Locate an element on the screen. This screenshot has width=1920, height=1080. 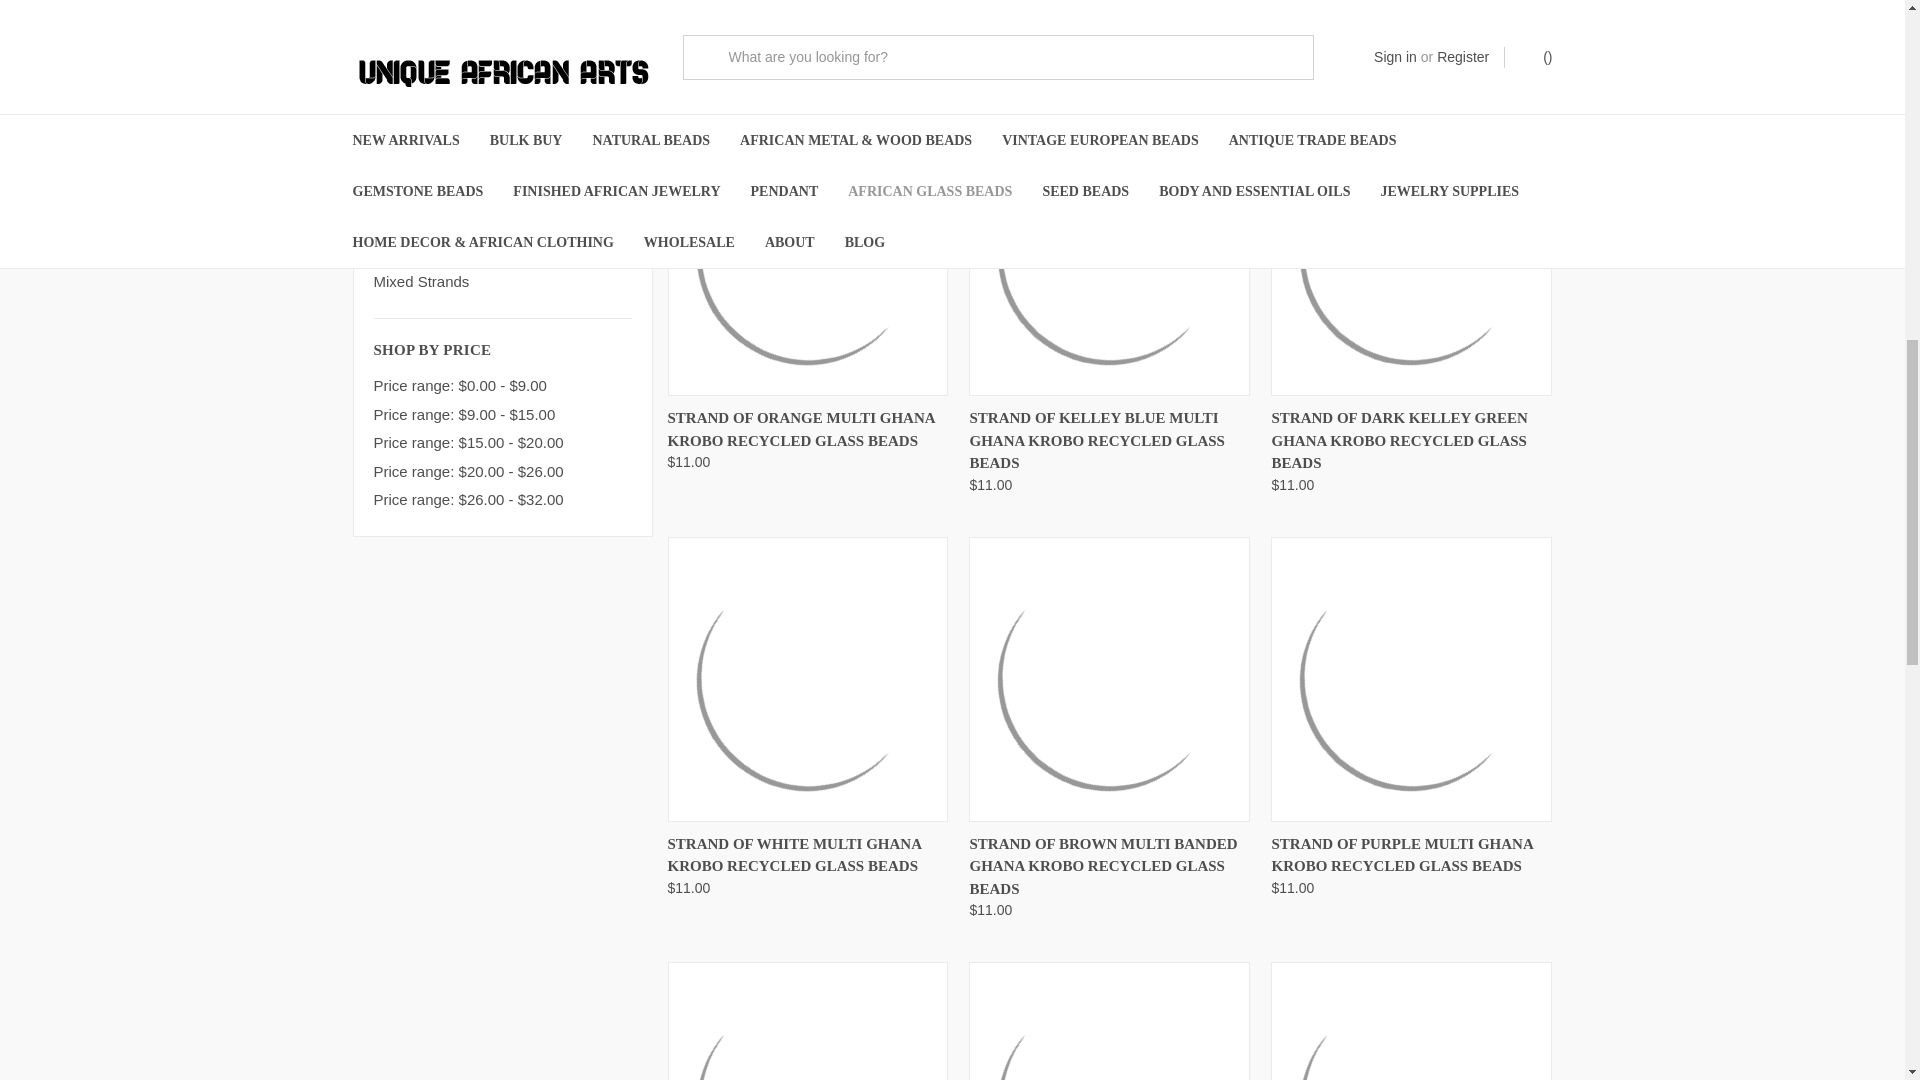
Strand of Orange multi Ghana Krobo recycled glass beads is located at coordinates (808, 252).